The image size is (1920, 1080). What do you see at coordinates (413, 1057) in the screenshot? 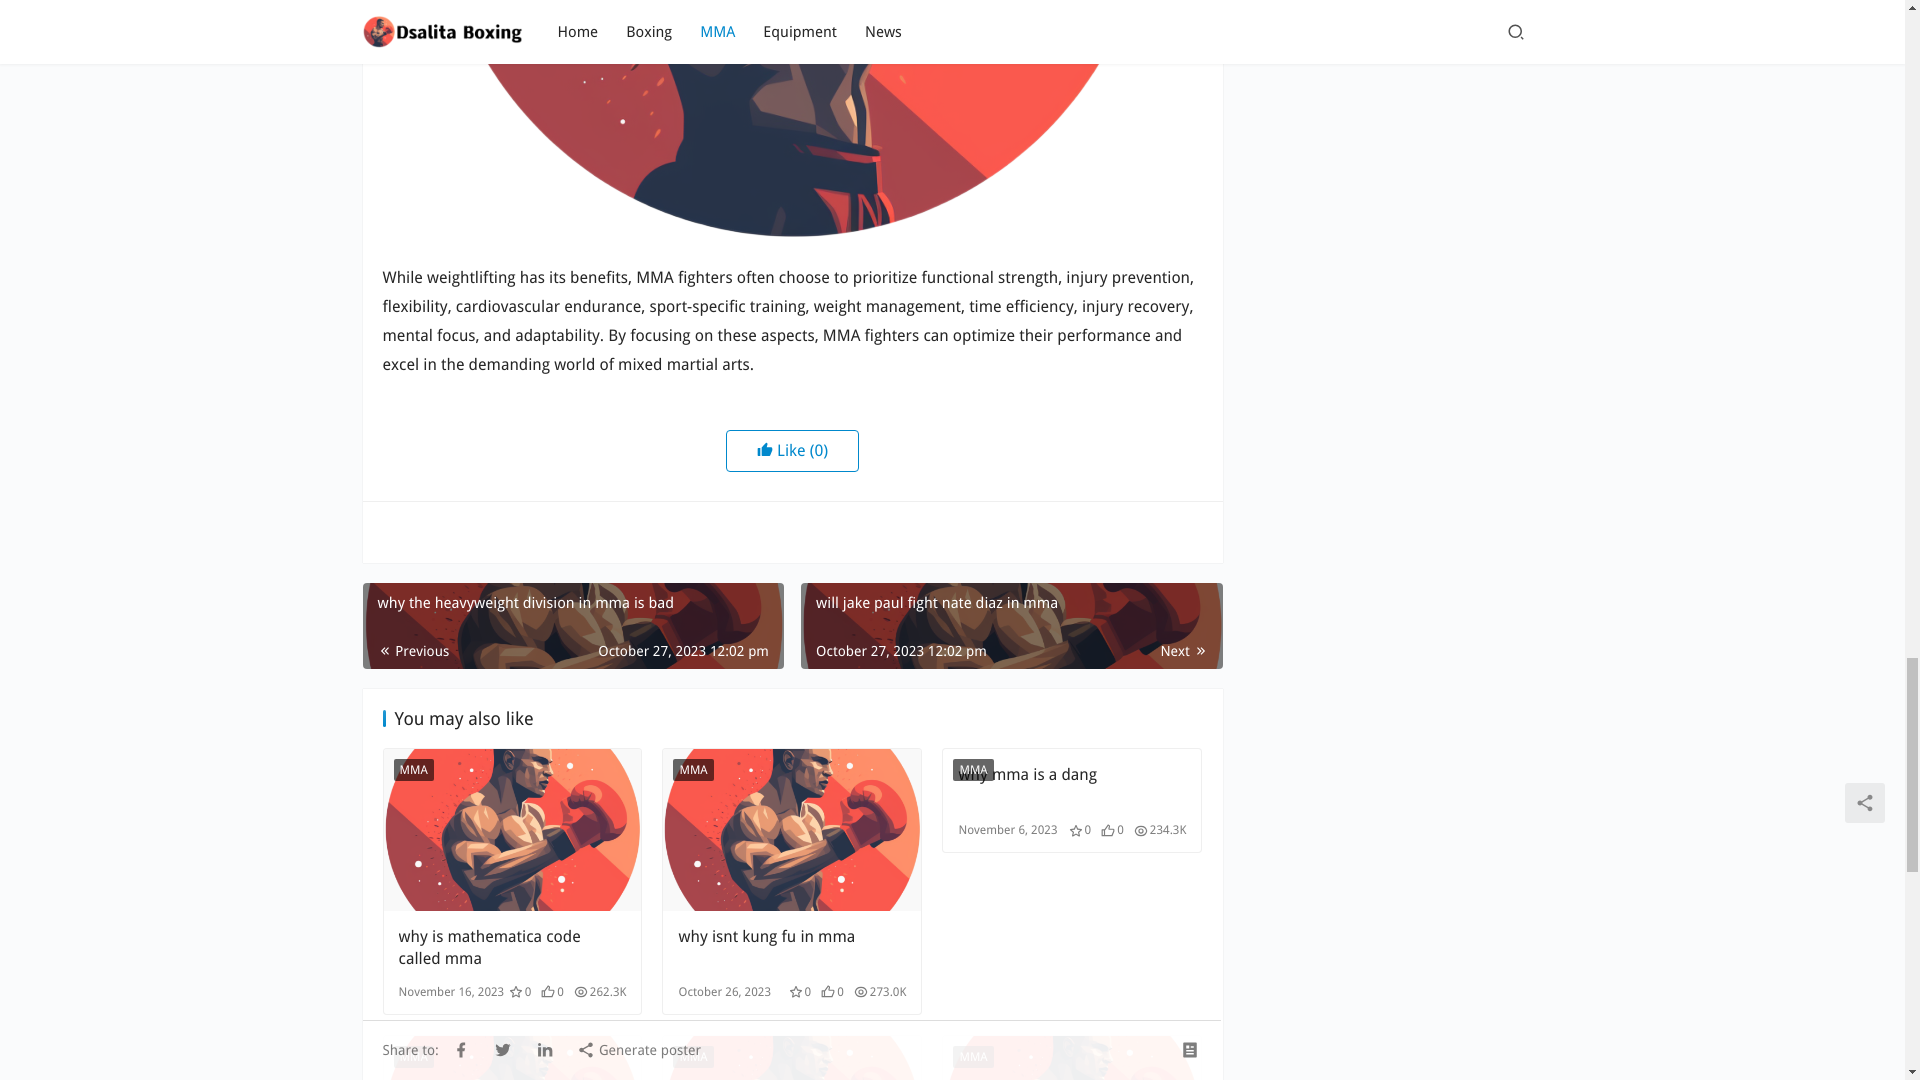
I see `MMA` at bounding box center [413, 1057].